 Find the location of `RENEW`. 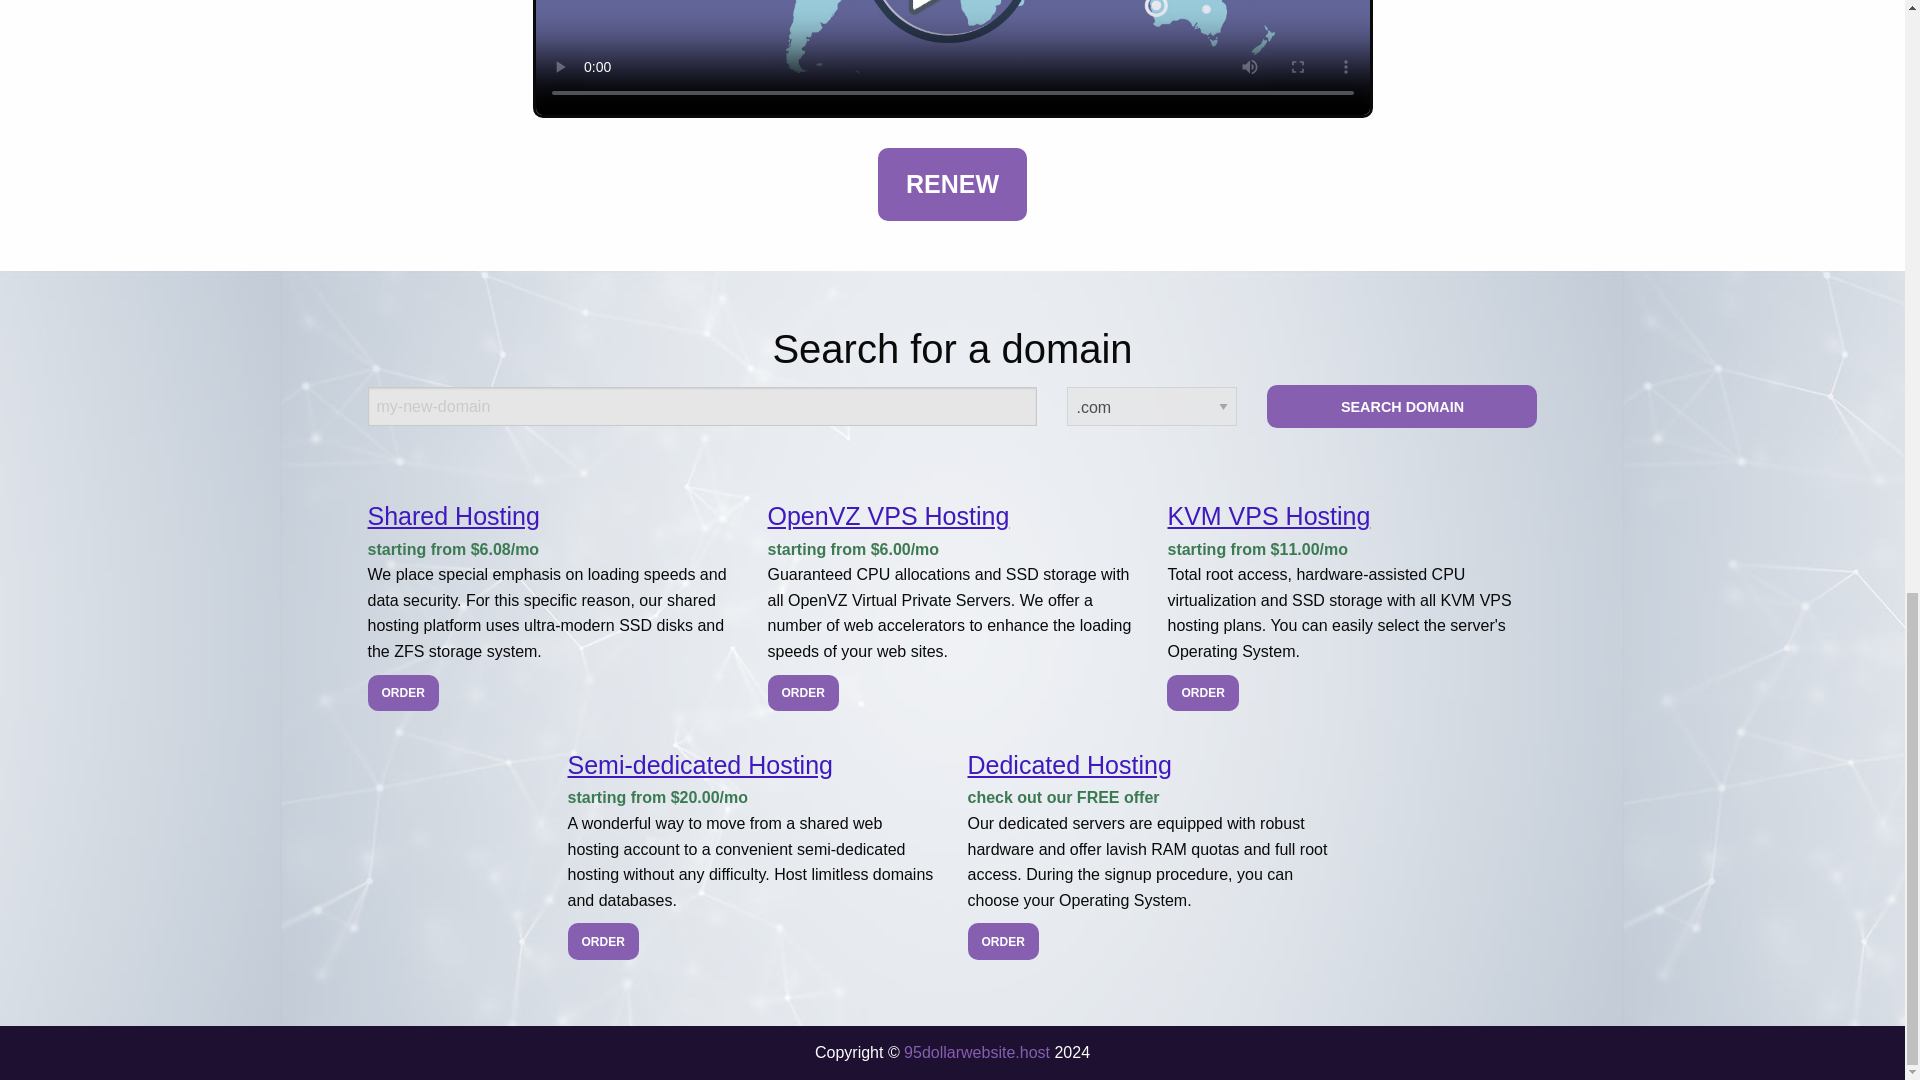

RENEW is located at coordinates (952, 184).